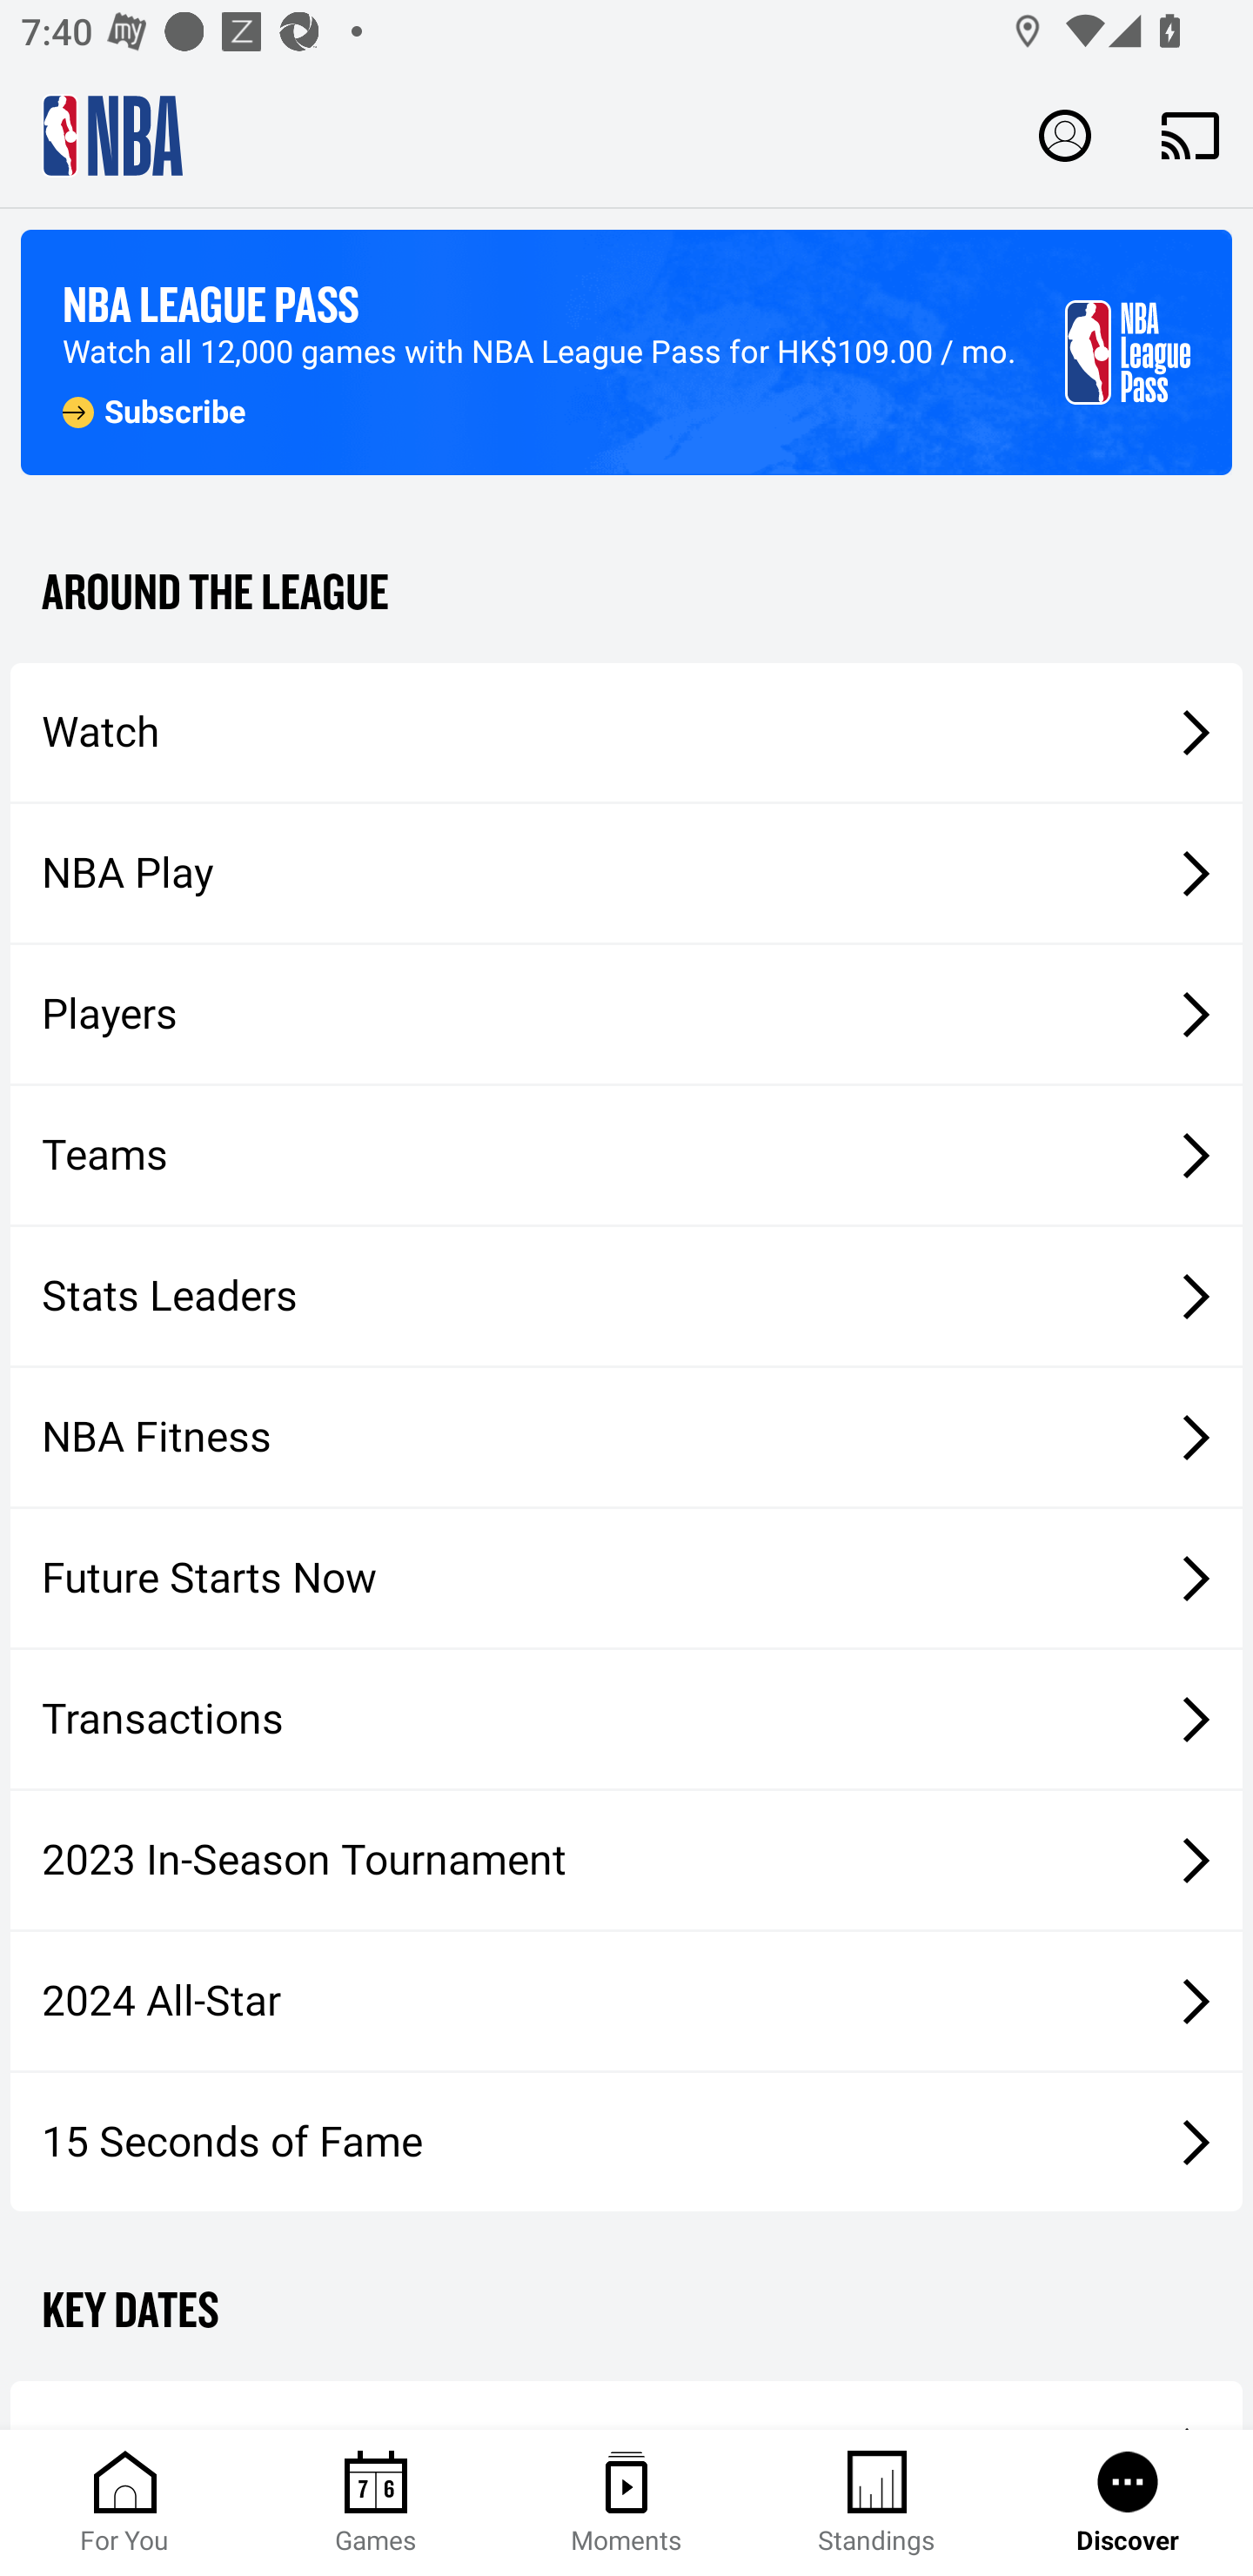 This screenshot has width=1253, height=2576. I want to click on For You, so click(125, 2503).